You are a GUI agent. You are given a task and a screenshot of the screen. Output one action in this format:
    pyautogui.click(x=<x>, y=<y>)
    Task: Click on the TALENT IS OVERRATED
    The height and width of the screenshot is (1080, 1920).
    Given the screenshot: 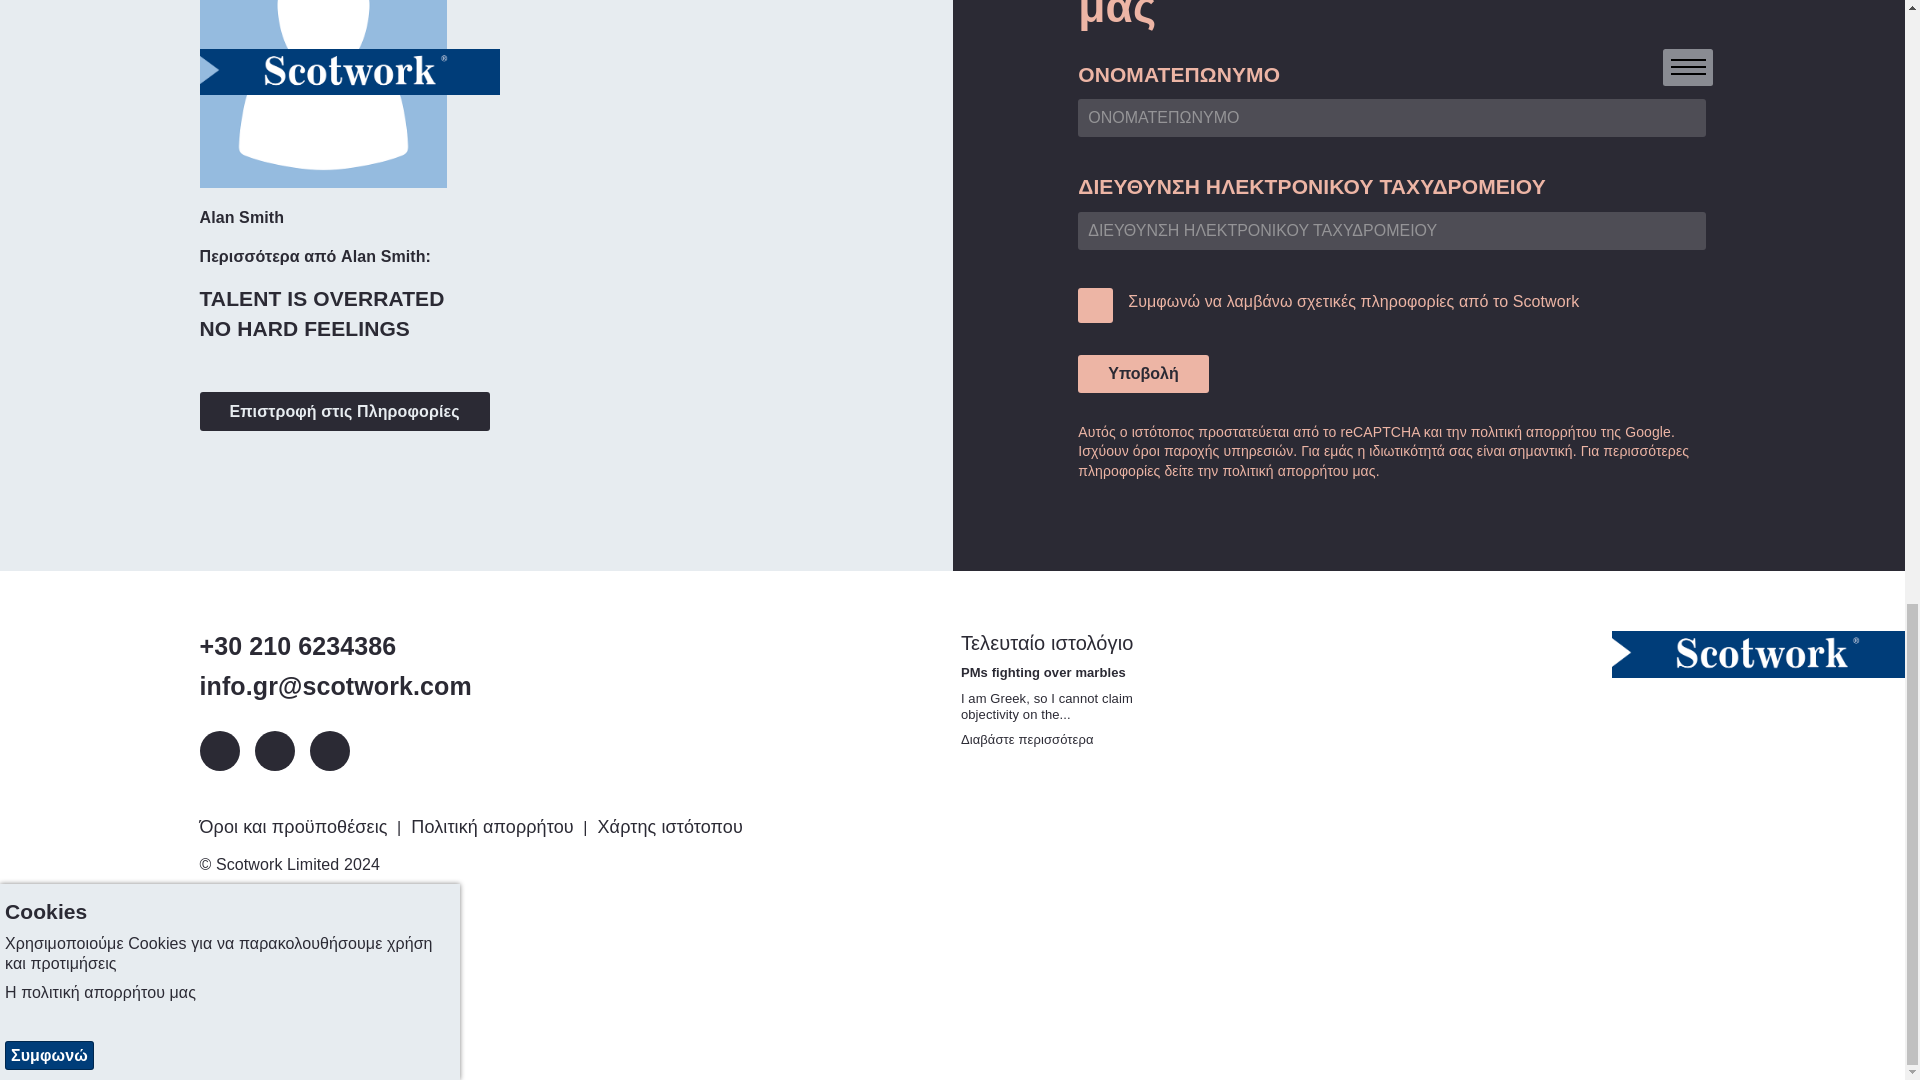 What is the action you would take?
    pyautogui.click(x=322, y=298)
    